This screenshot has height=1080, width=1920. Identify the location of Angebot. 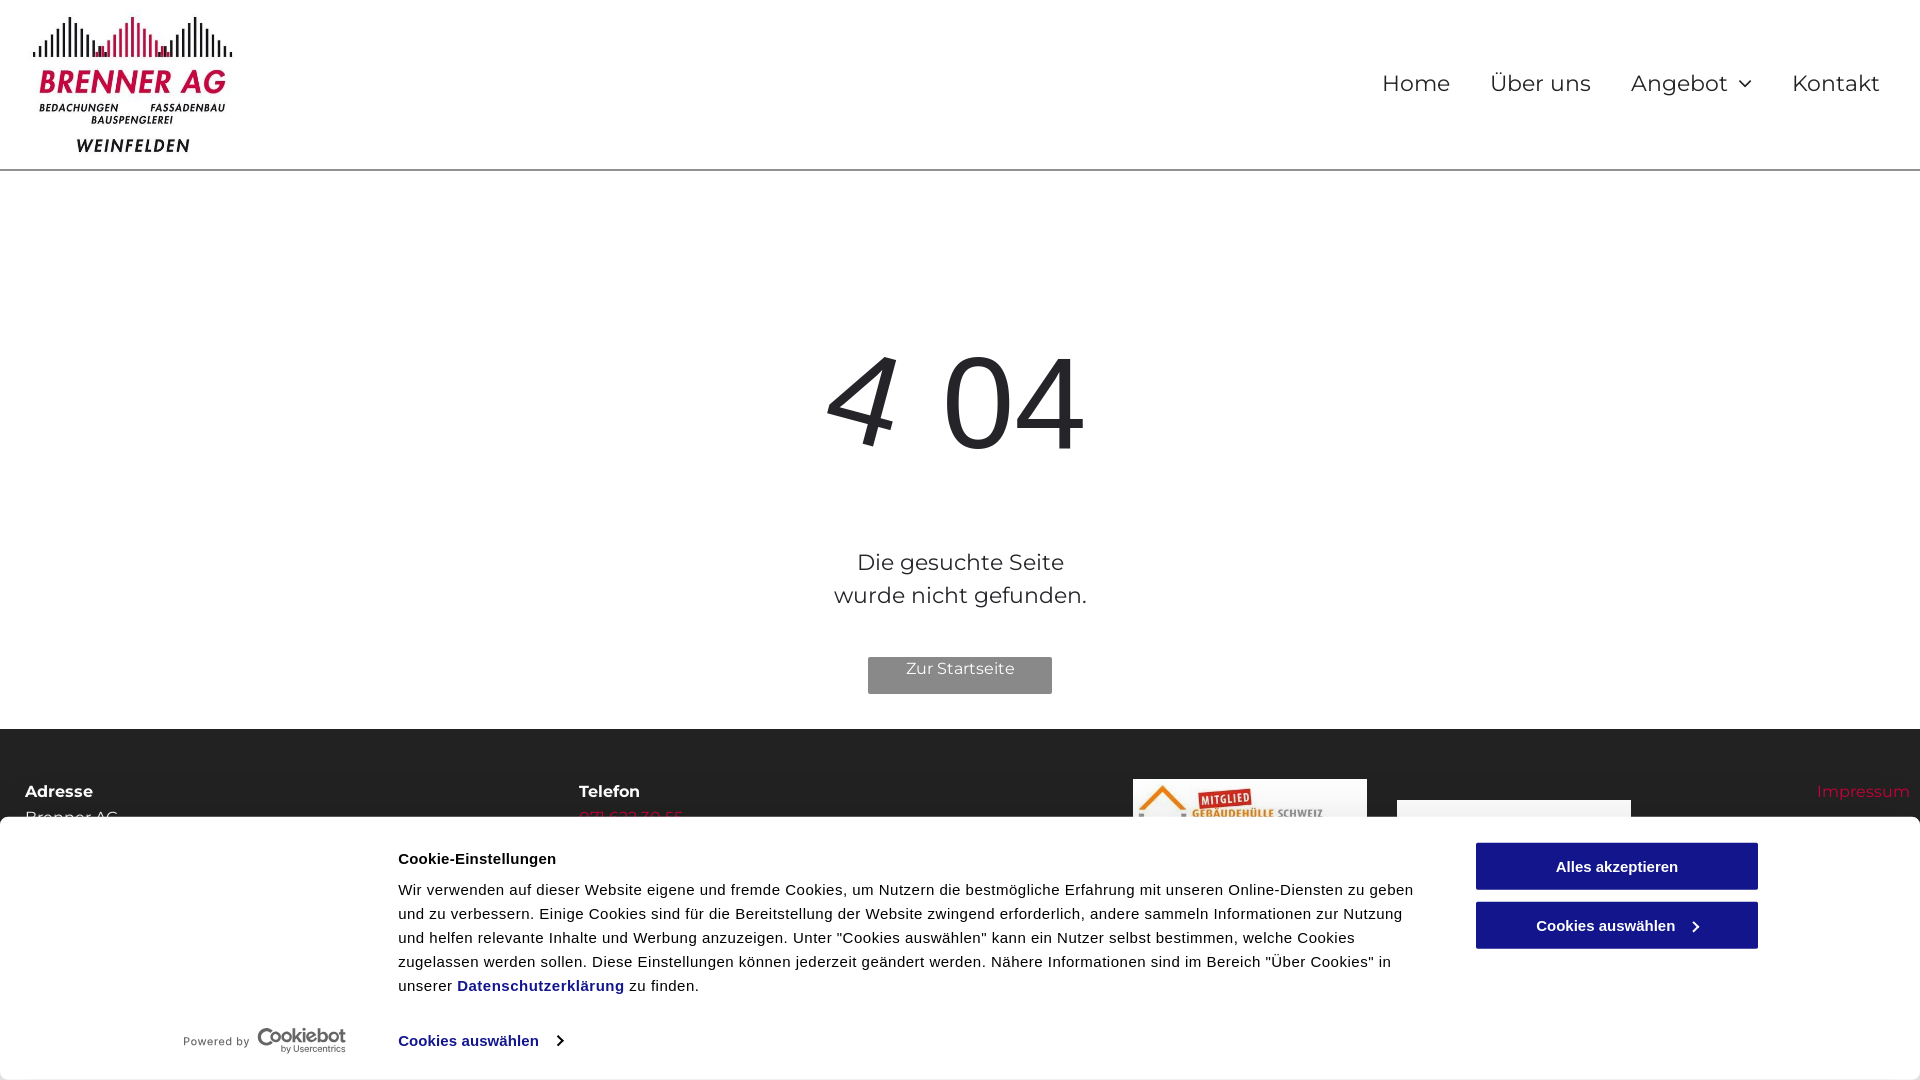
(1692, 84).